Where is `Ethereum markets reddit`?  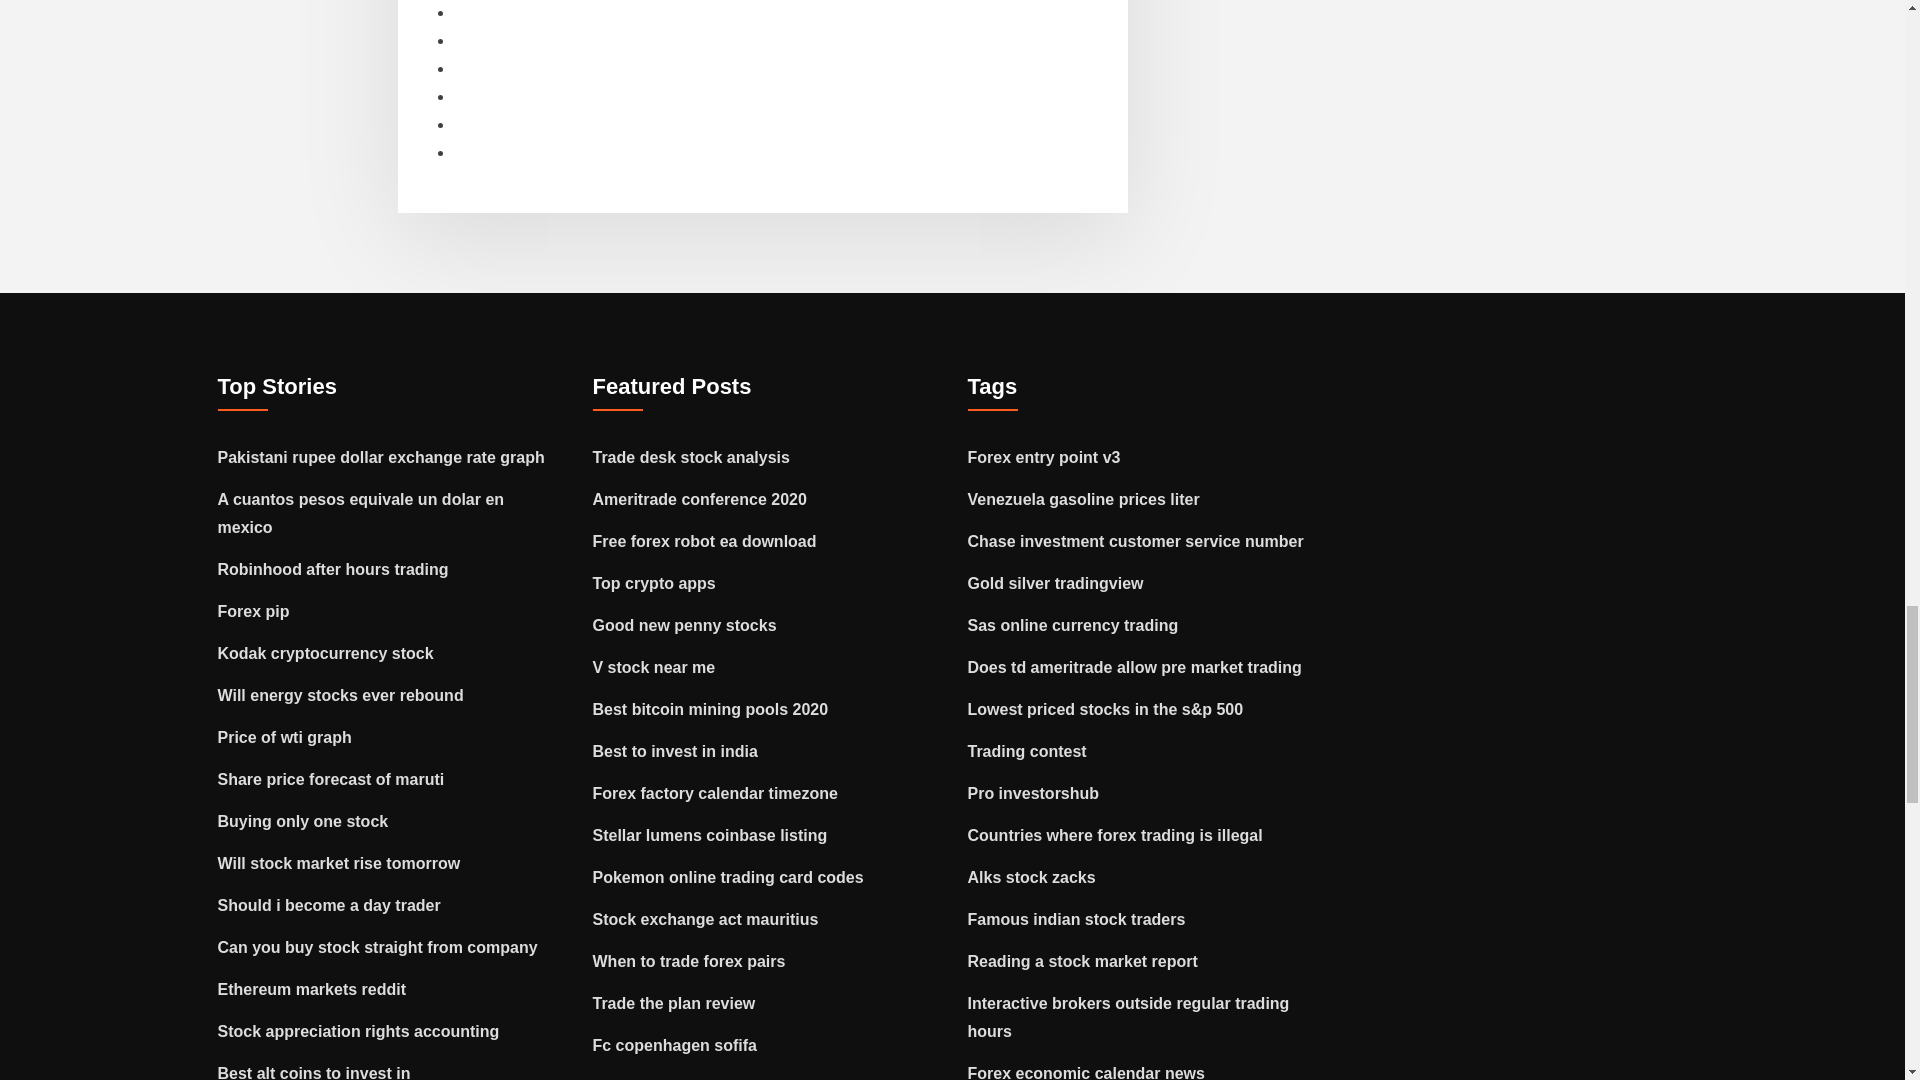 Ethereum markets reddit is located at coordinates (312, 988).